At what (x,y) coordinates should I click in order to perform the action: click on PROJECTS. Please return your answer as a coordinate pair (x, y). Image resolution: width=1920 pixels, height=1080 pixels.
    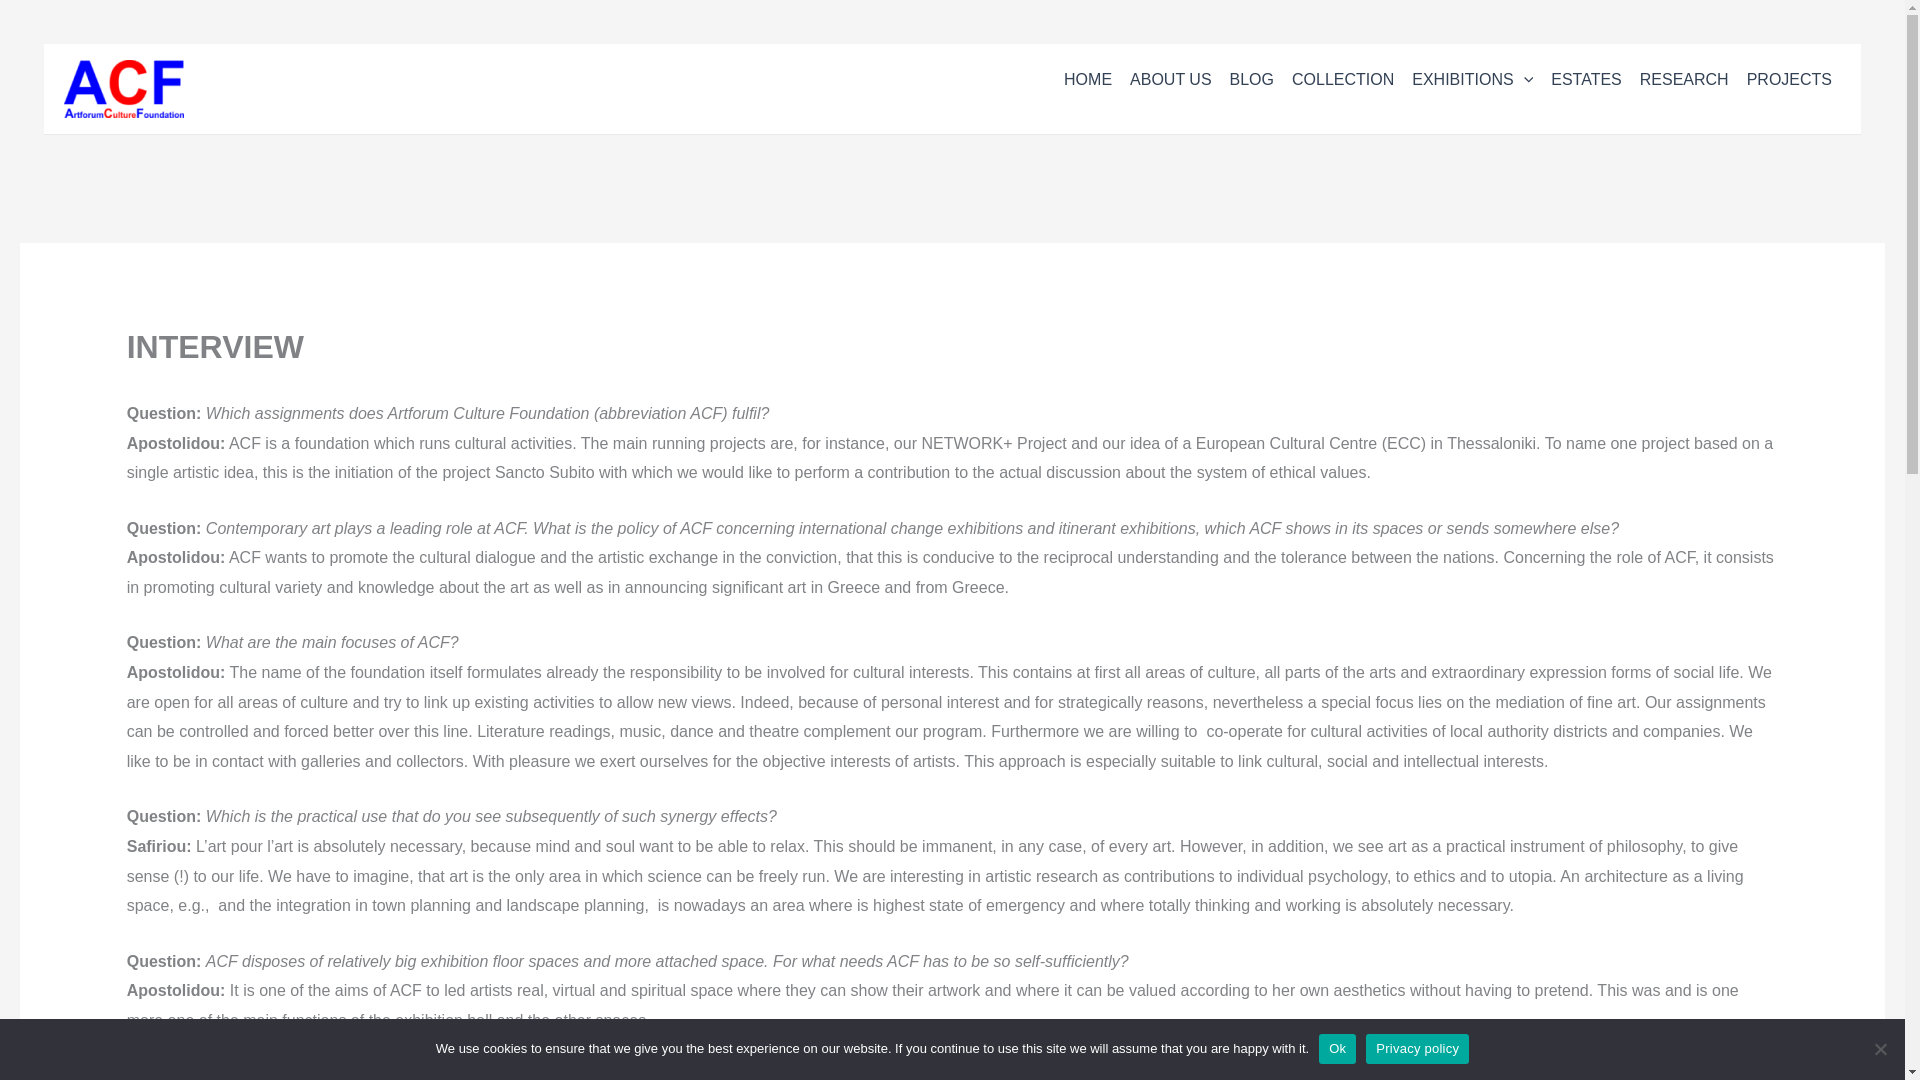
    Looking at the image, I should click on (1789, 86).